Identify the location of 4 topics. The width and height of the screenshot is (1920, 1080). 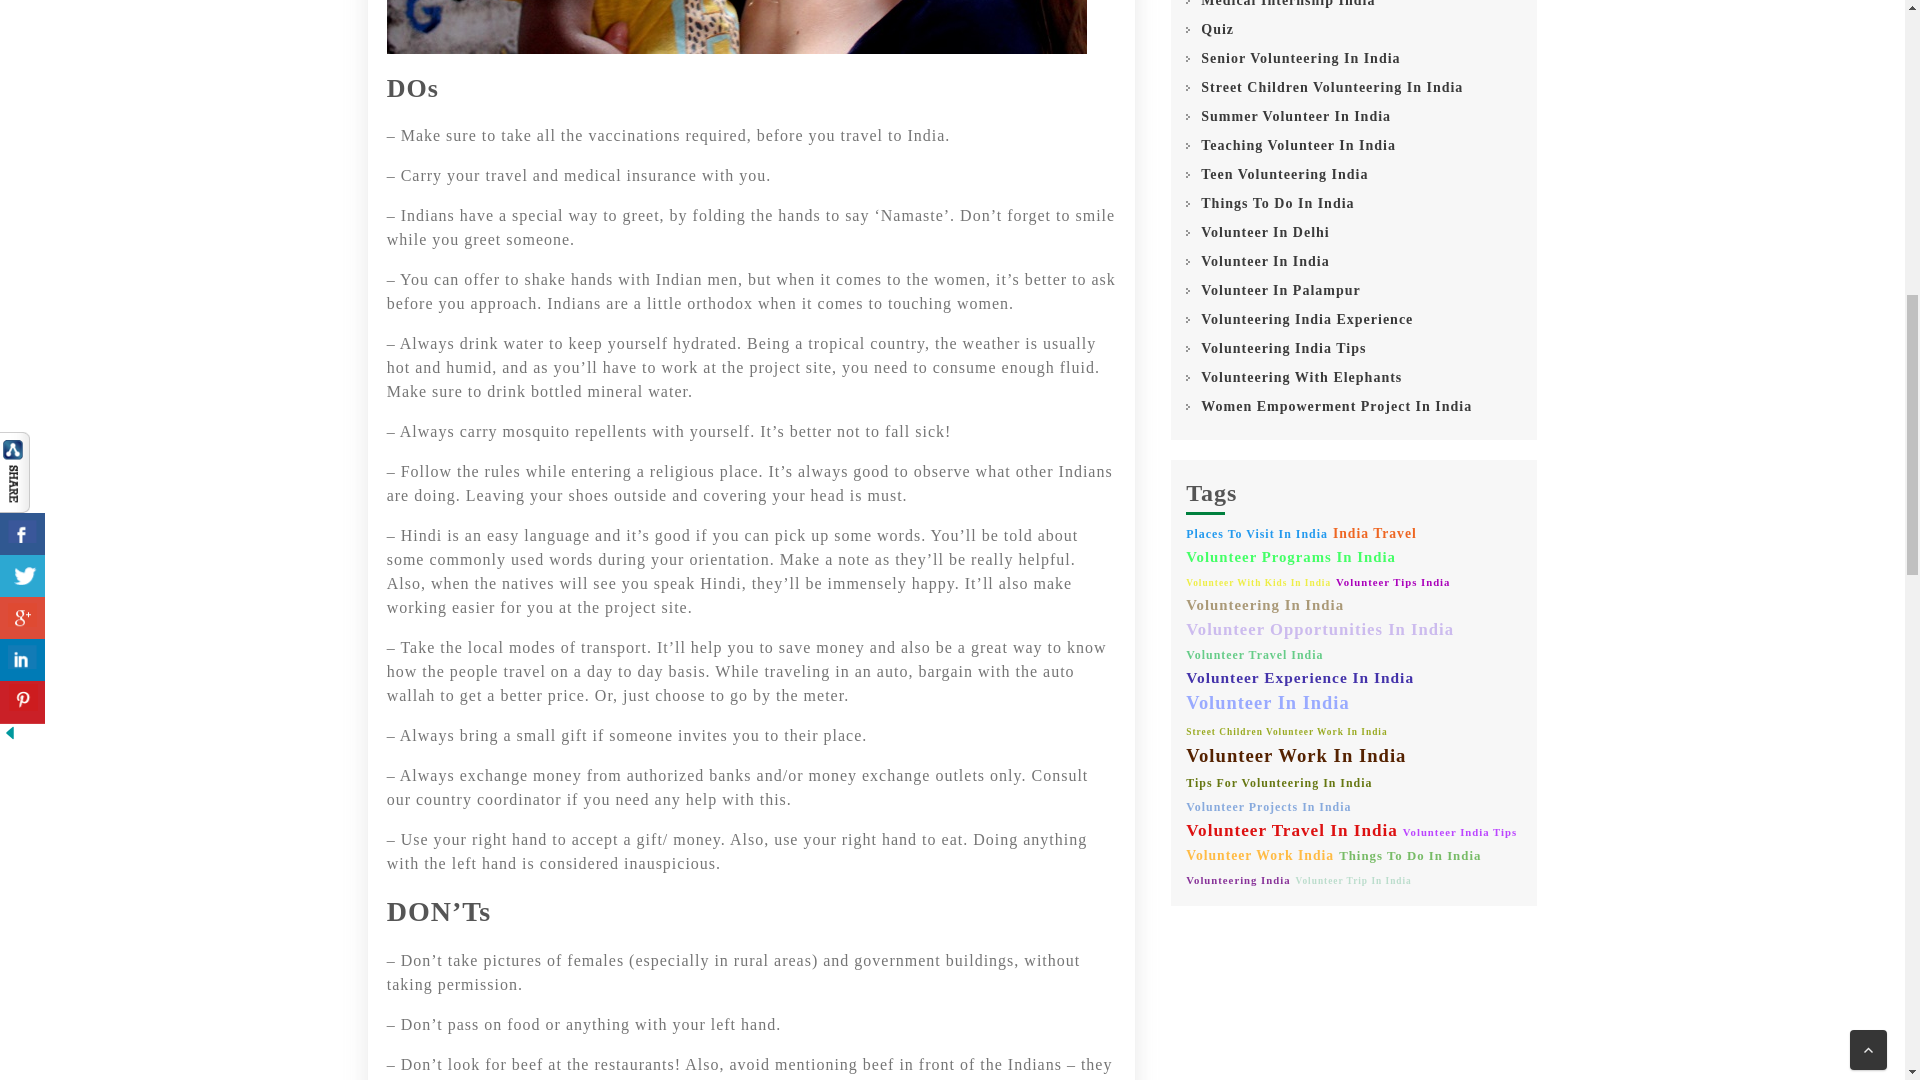
(1257, 534).